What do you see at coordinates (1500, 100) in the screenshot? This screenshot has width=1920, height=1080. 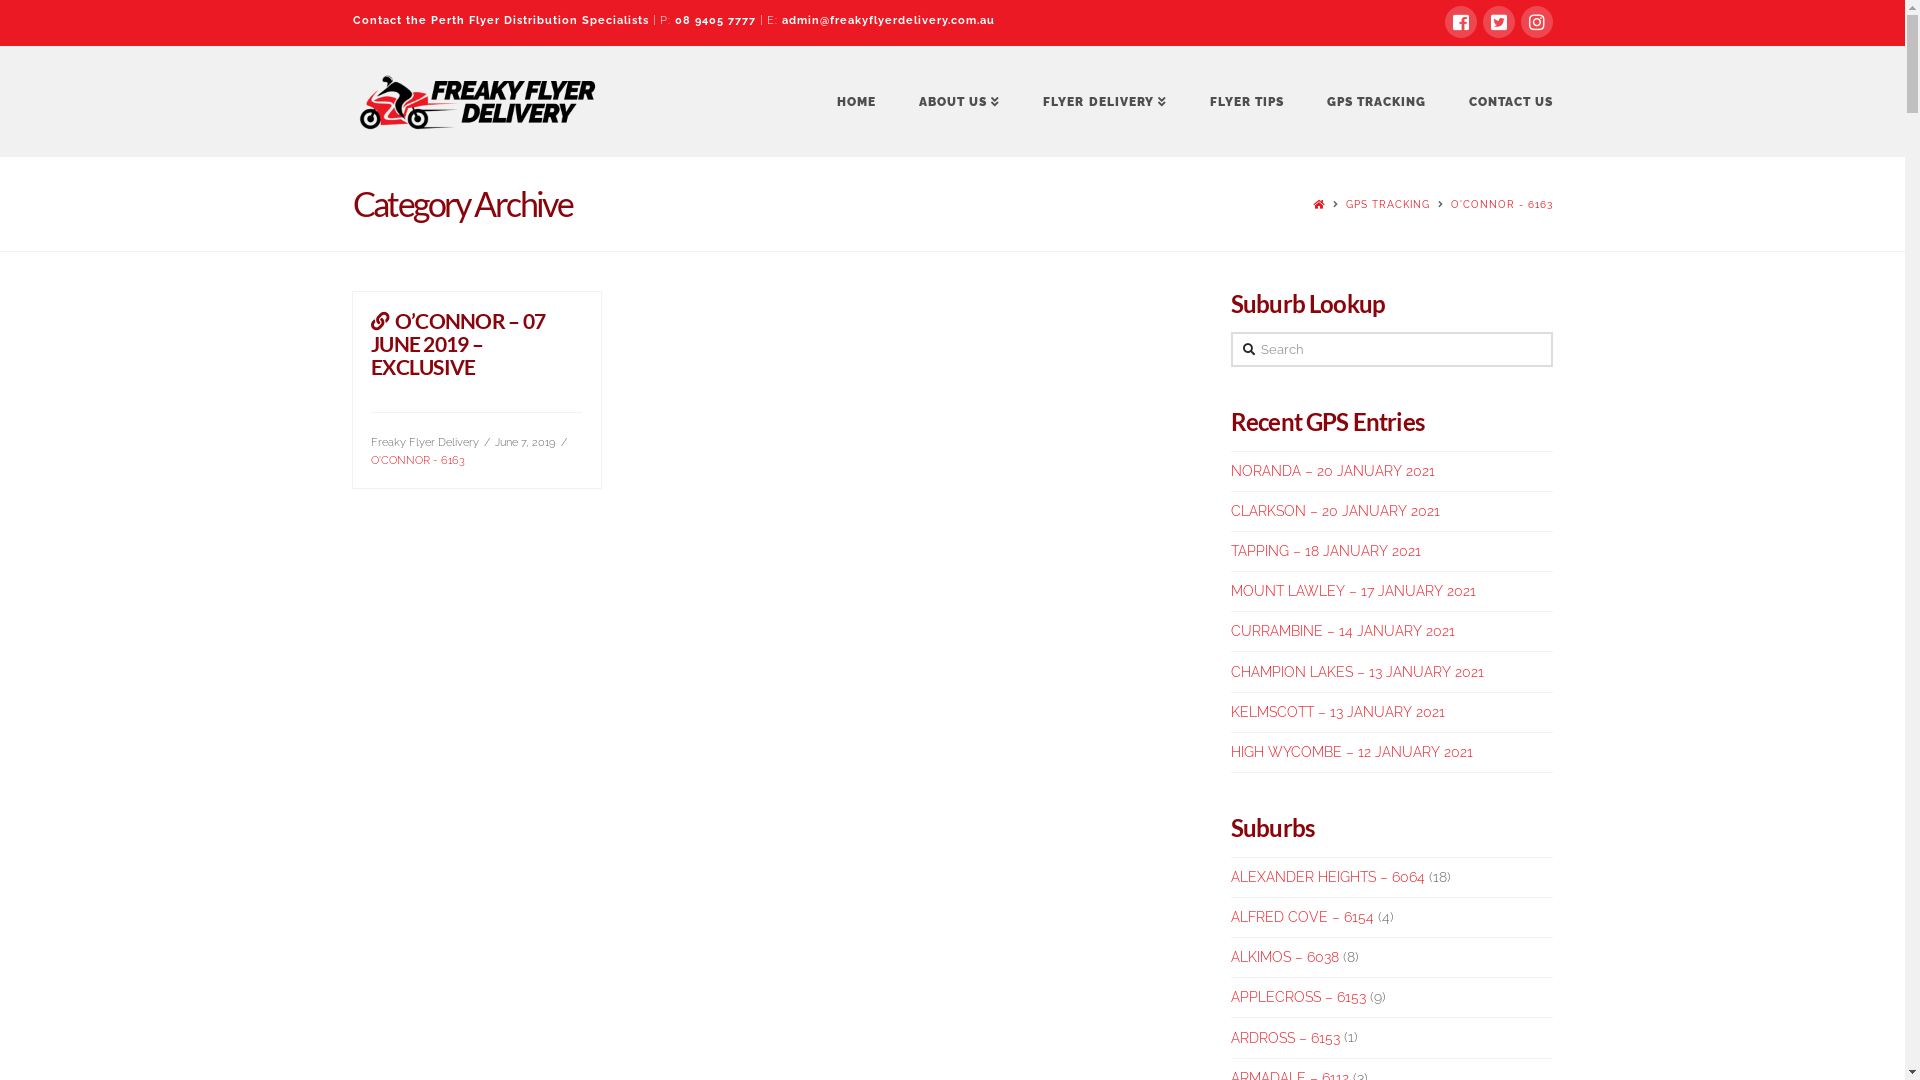 I see `CONTACT US` at bounding box center [1500, 100].